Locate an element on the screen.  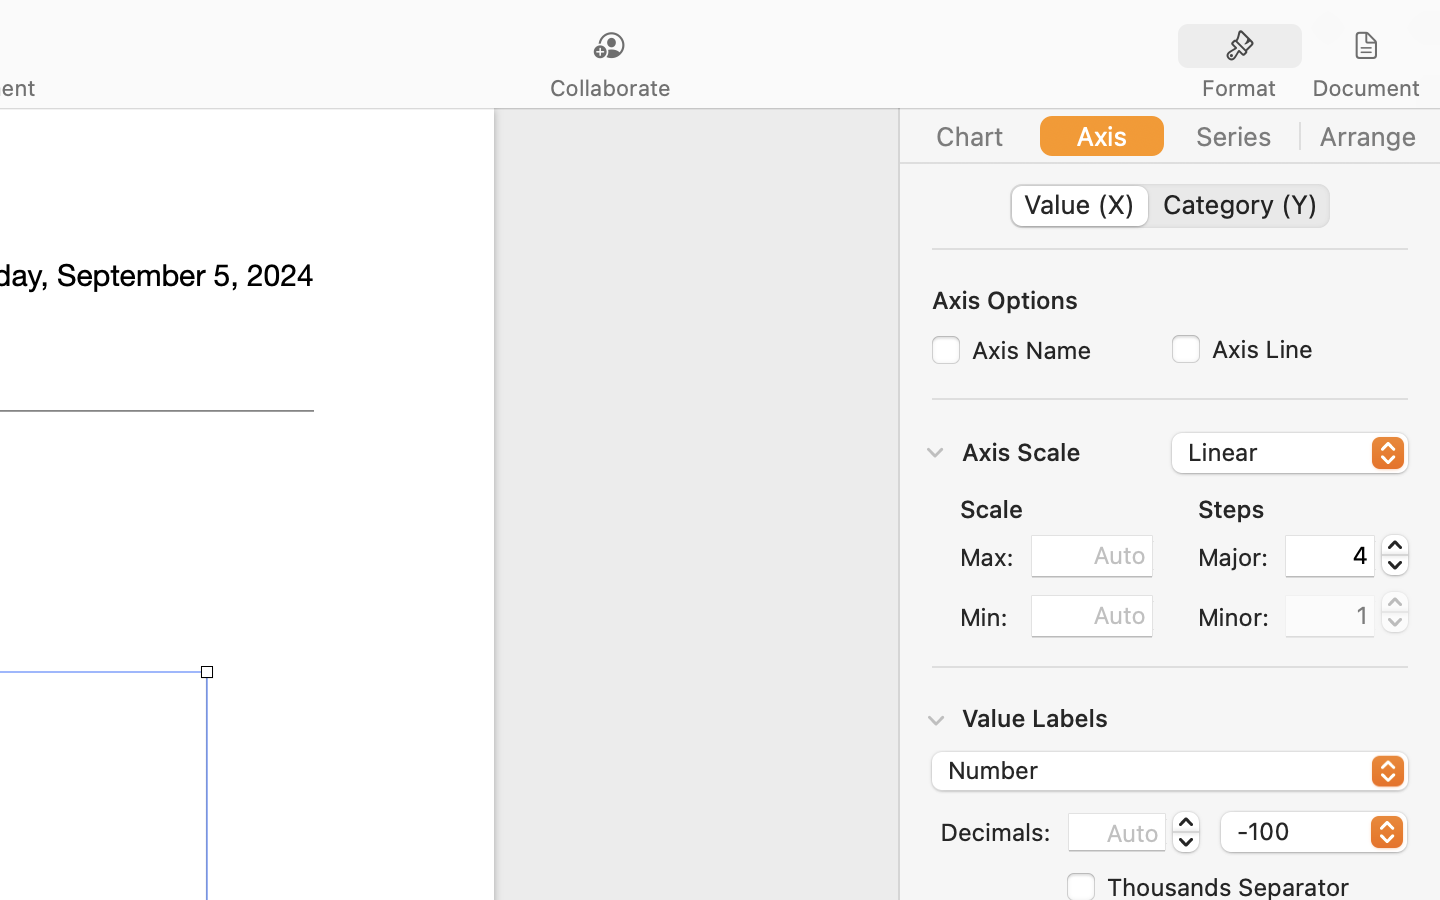
<AXUIElement 0x1737db090> {pid=1482} is located at coordinates (1170, 136).